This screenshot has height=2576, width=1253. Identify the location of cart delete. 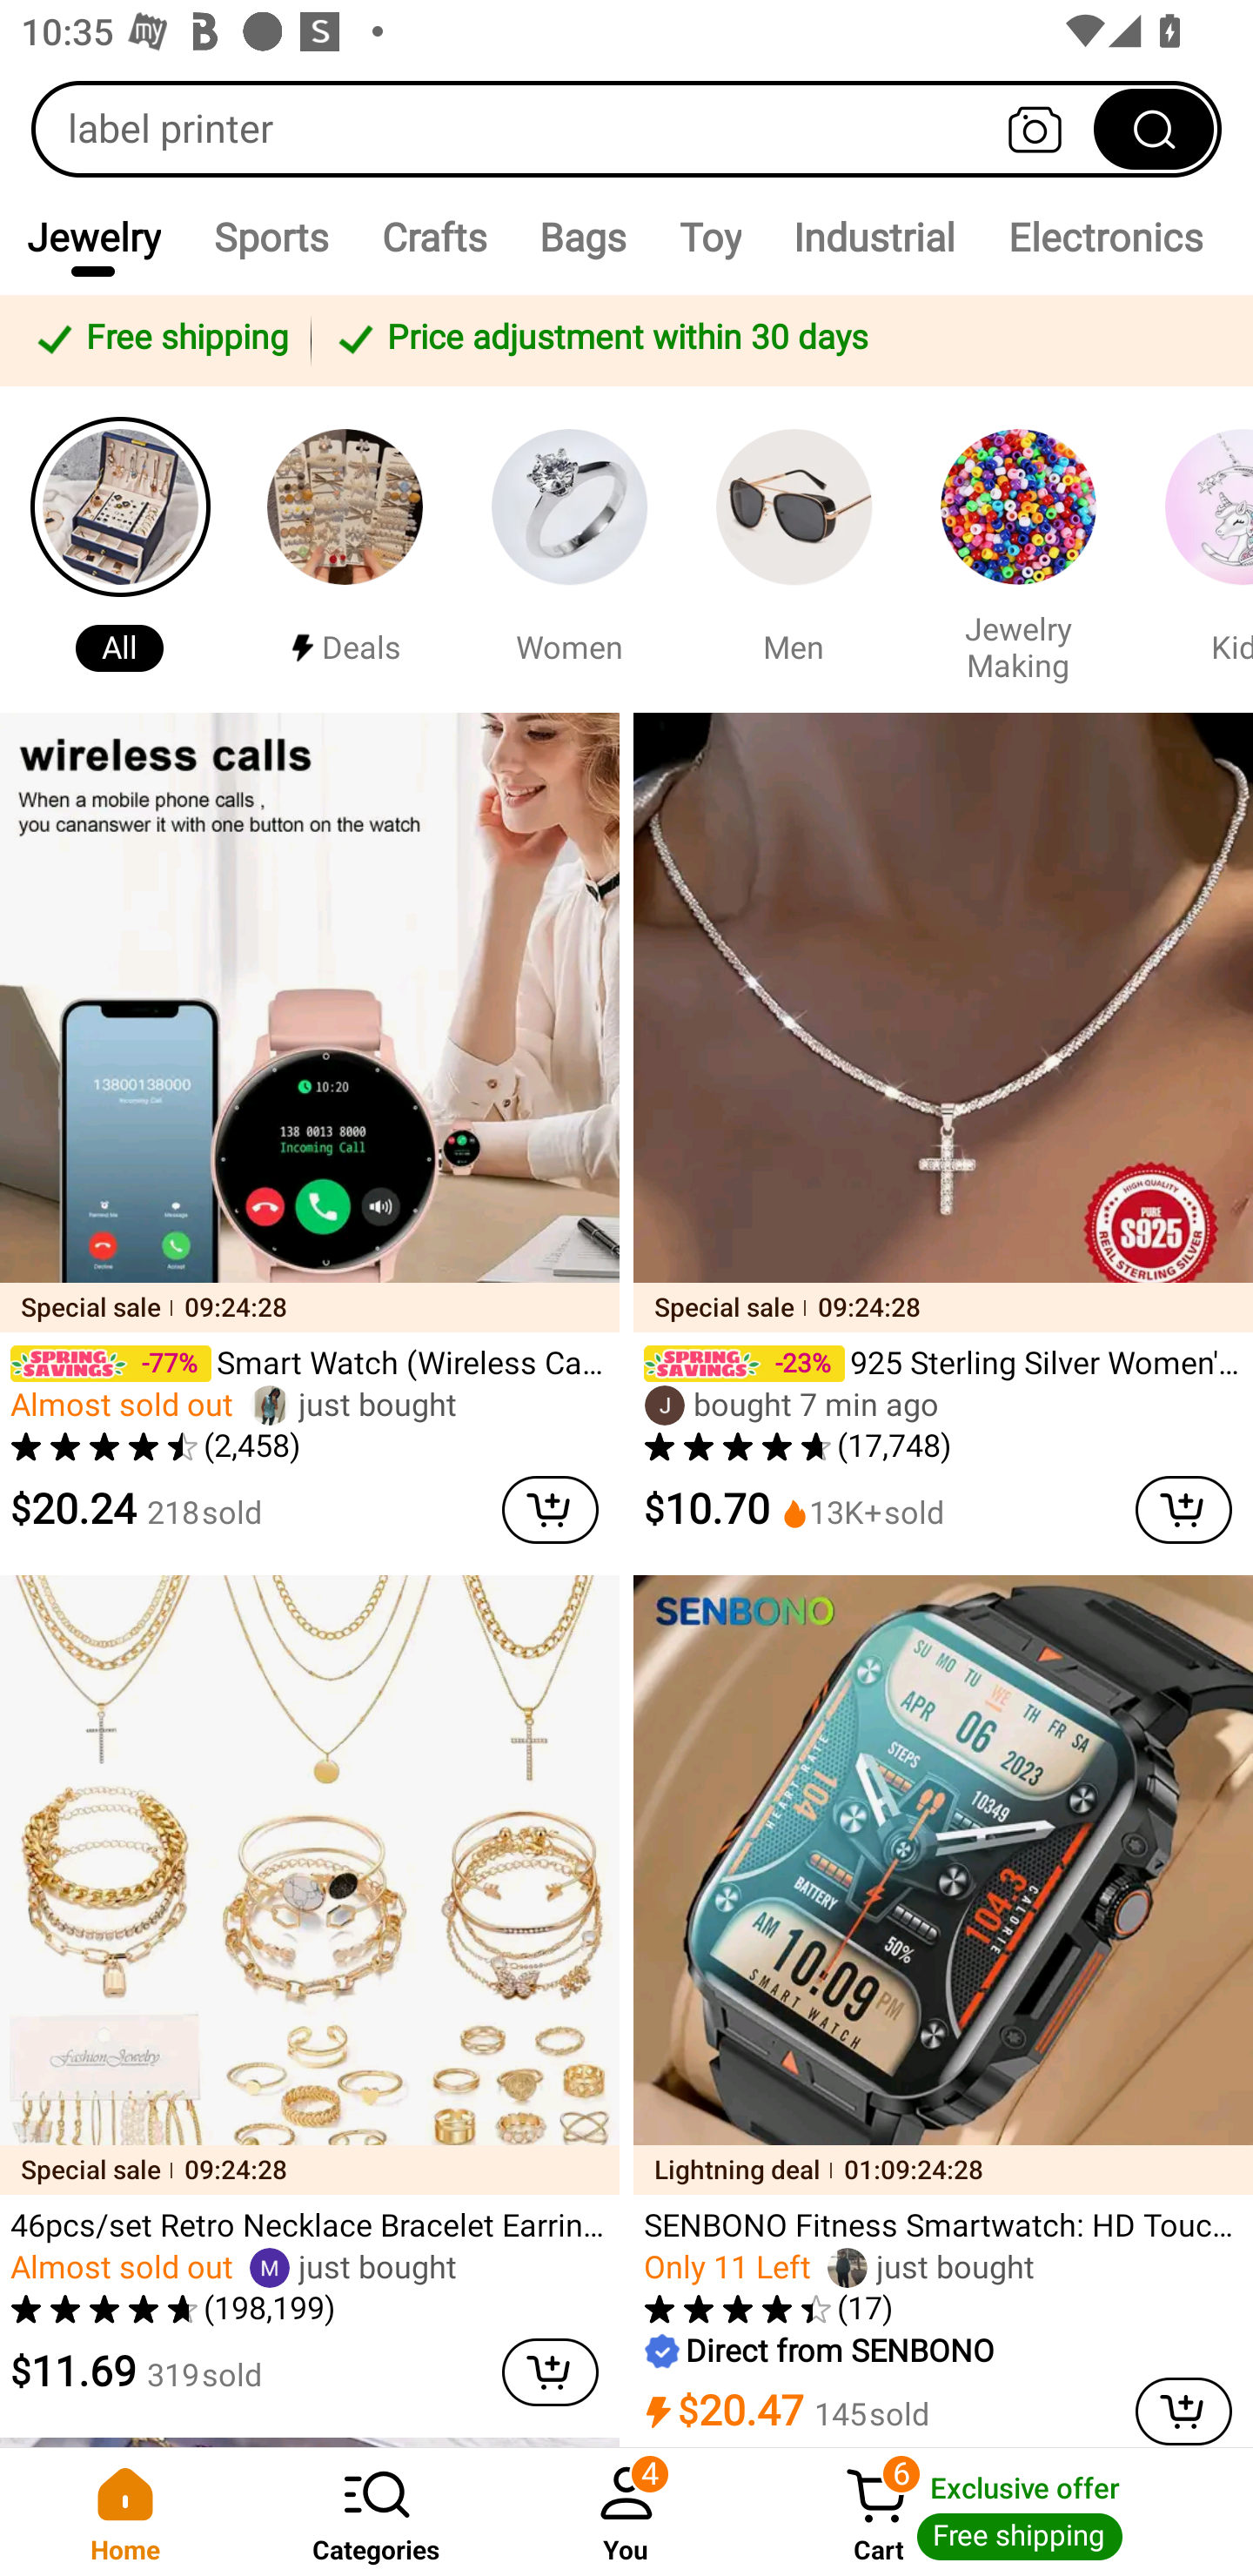
(1183, 2411).